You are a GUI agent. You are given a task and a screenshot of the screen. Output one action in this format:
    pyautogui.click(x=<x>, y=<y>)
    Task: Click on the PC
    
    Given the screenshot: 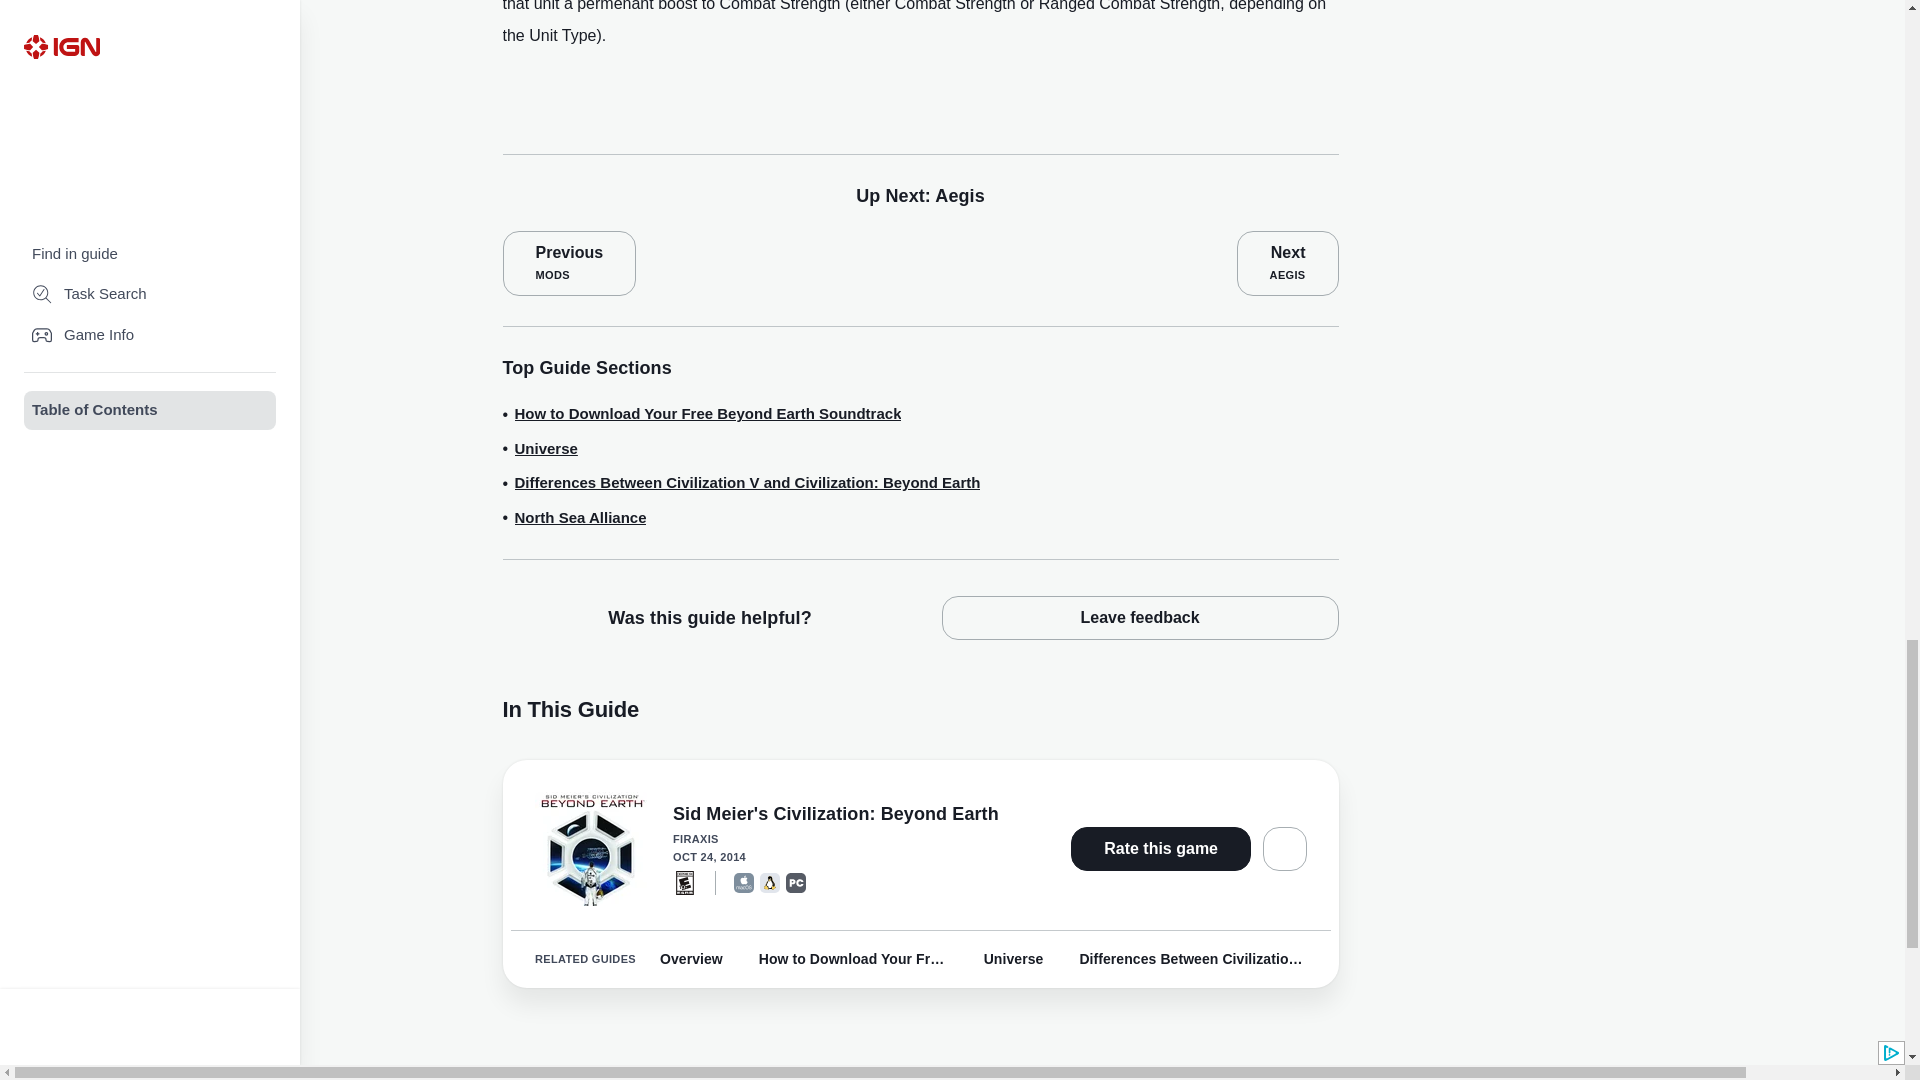 What is the action you would take?
    pyautogui.click(x=796, y=882)
    